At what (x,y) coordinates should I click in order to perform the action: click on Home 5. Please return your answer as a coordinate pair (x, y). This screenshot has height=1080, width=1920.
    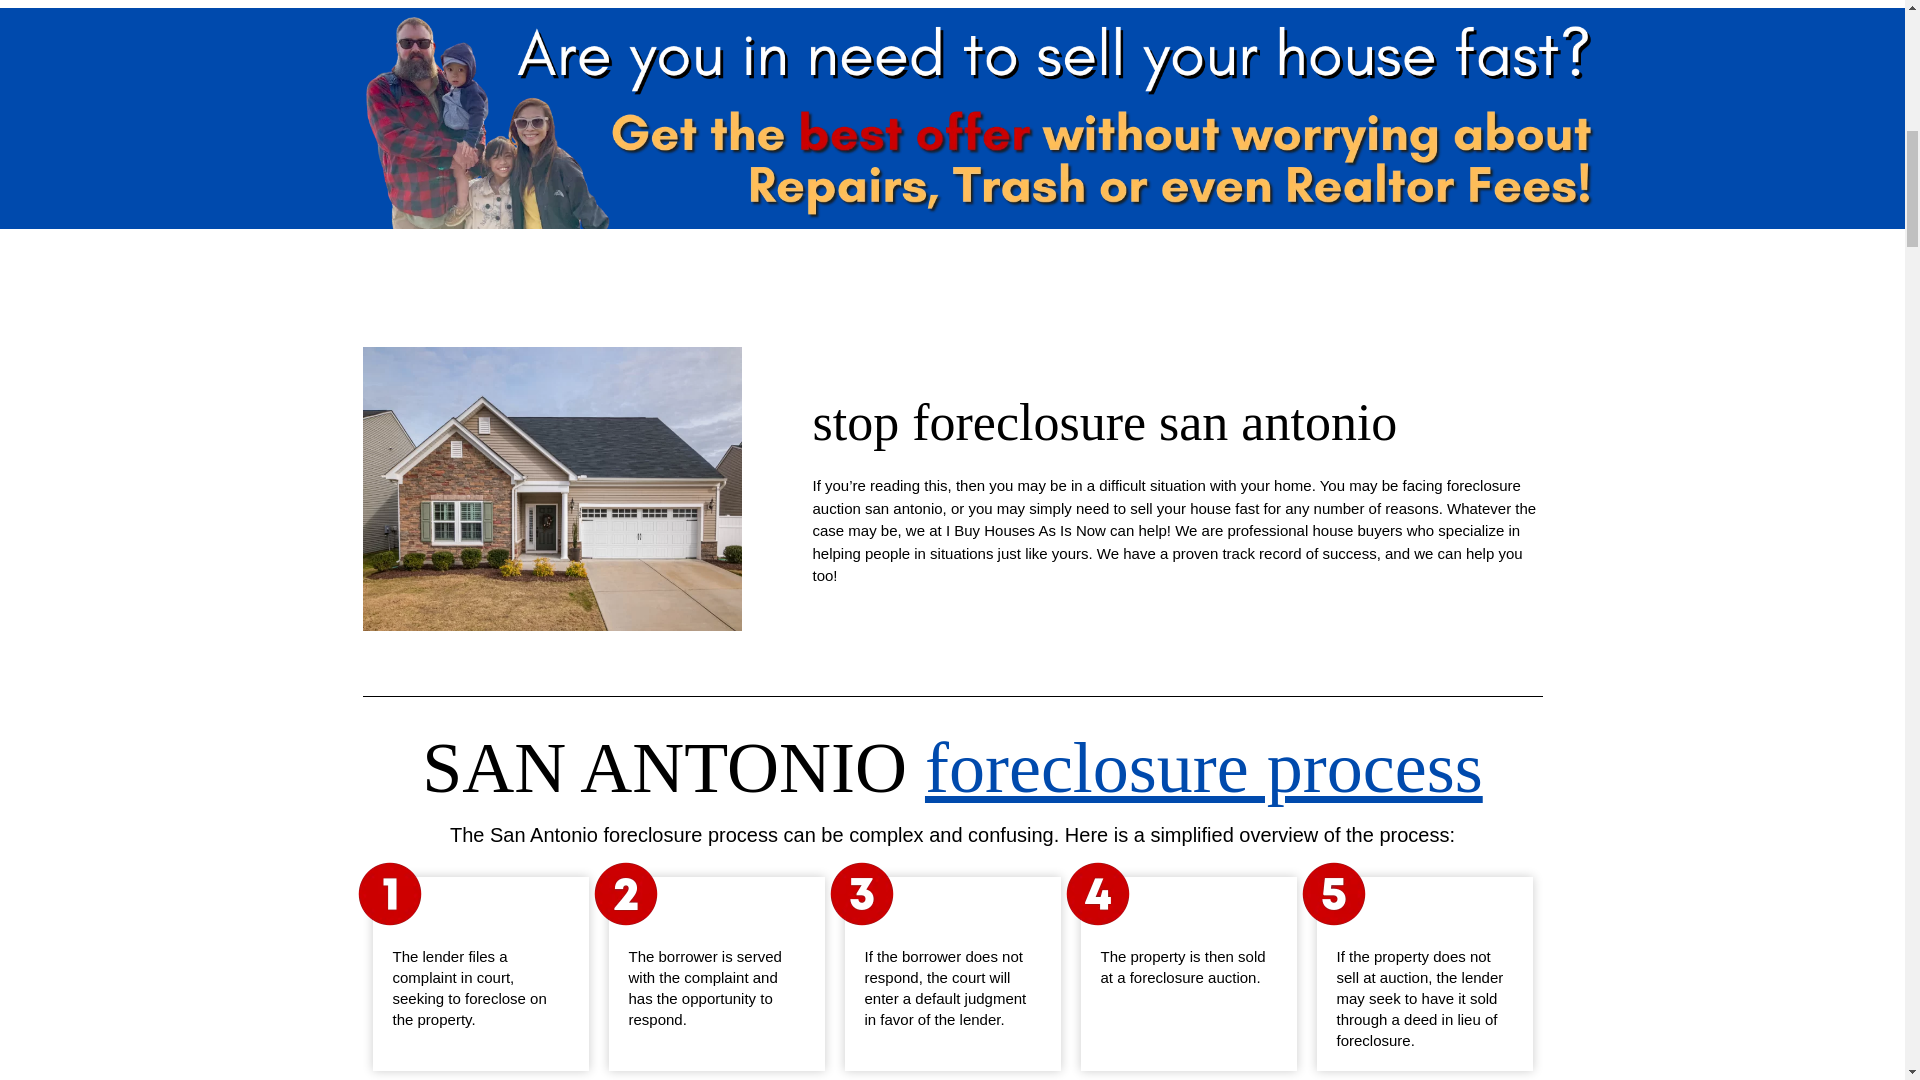
    Looking at the image, I should click on (1098, 893).